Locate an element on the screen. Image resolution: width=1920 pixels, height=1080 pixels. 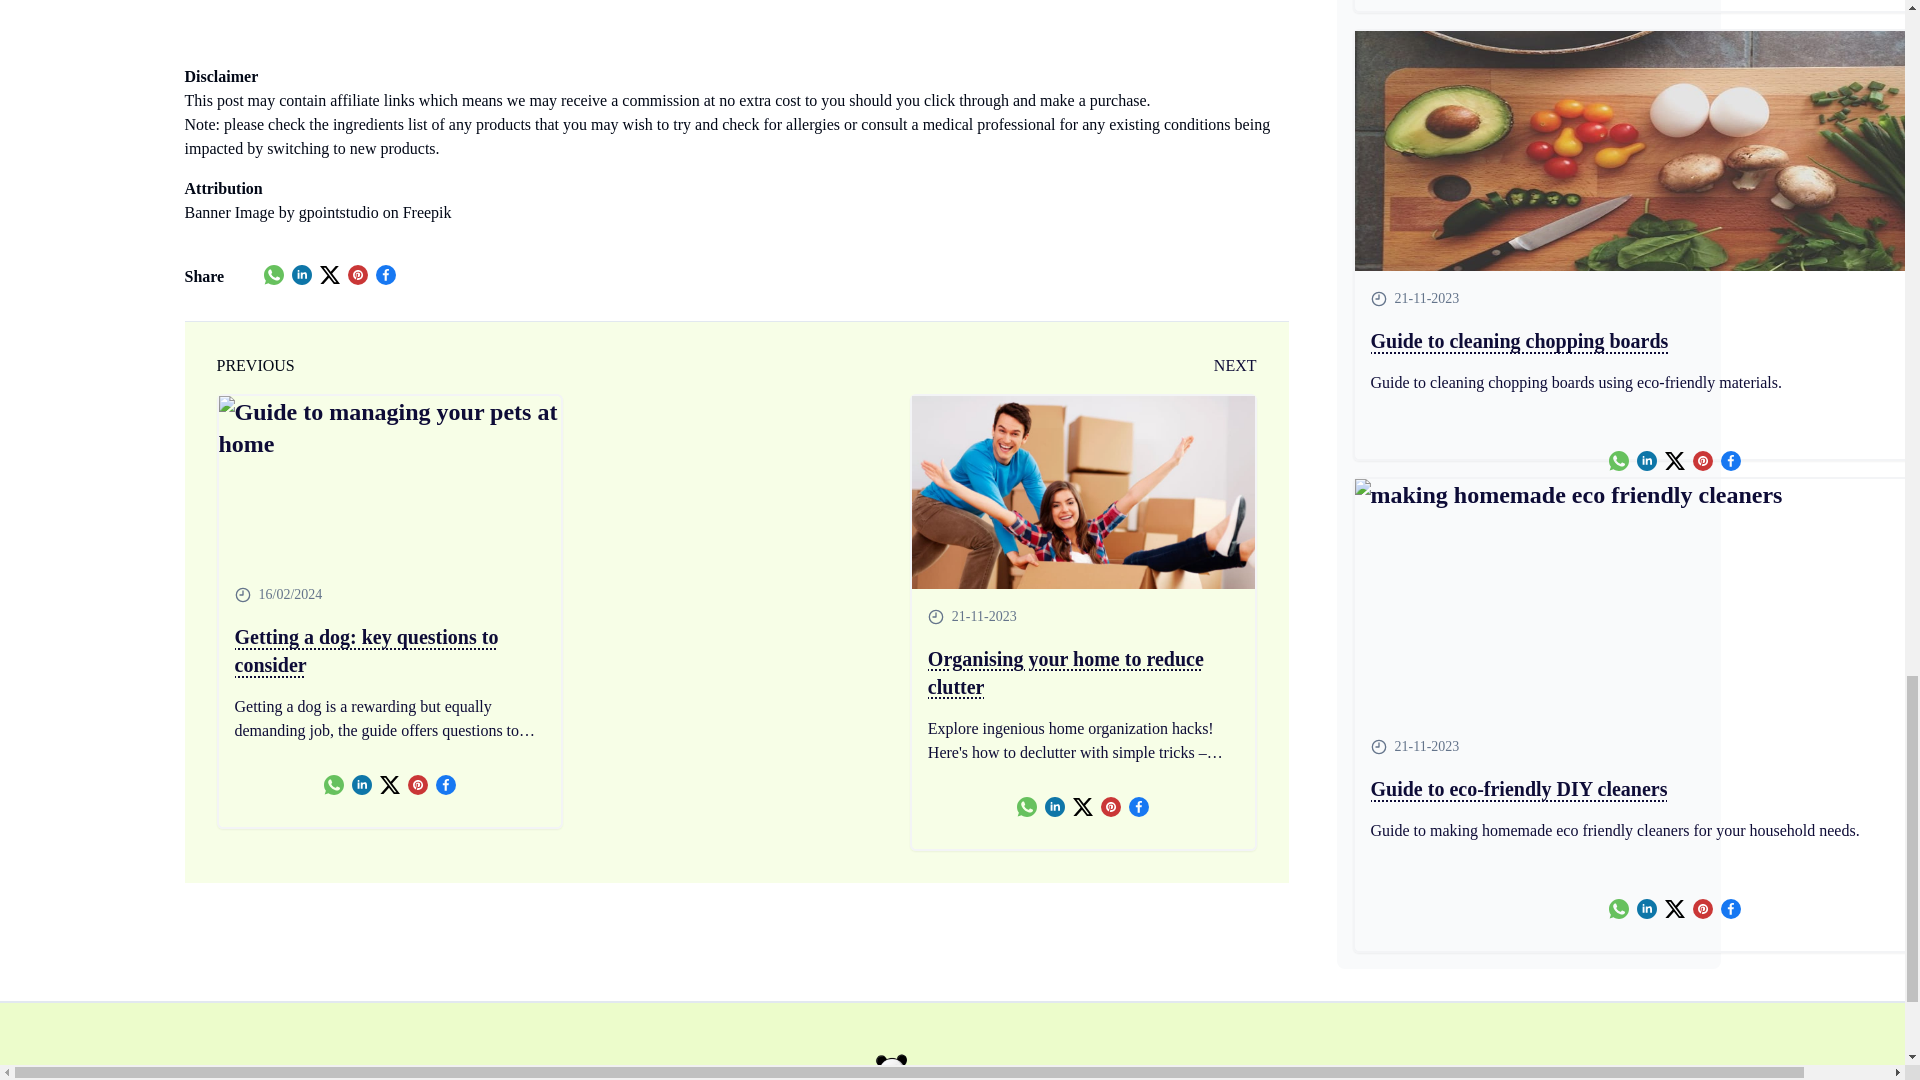
share on LinkedIn is located at coordinates (362, 784).